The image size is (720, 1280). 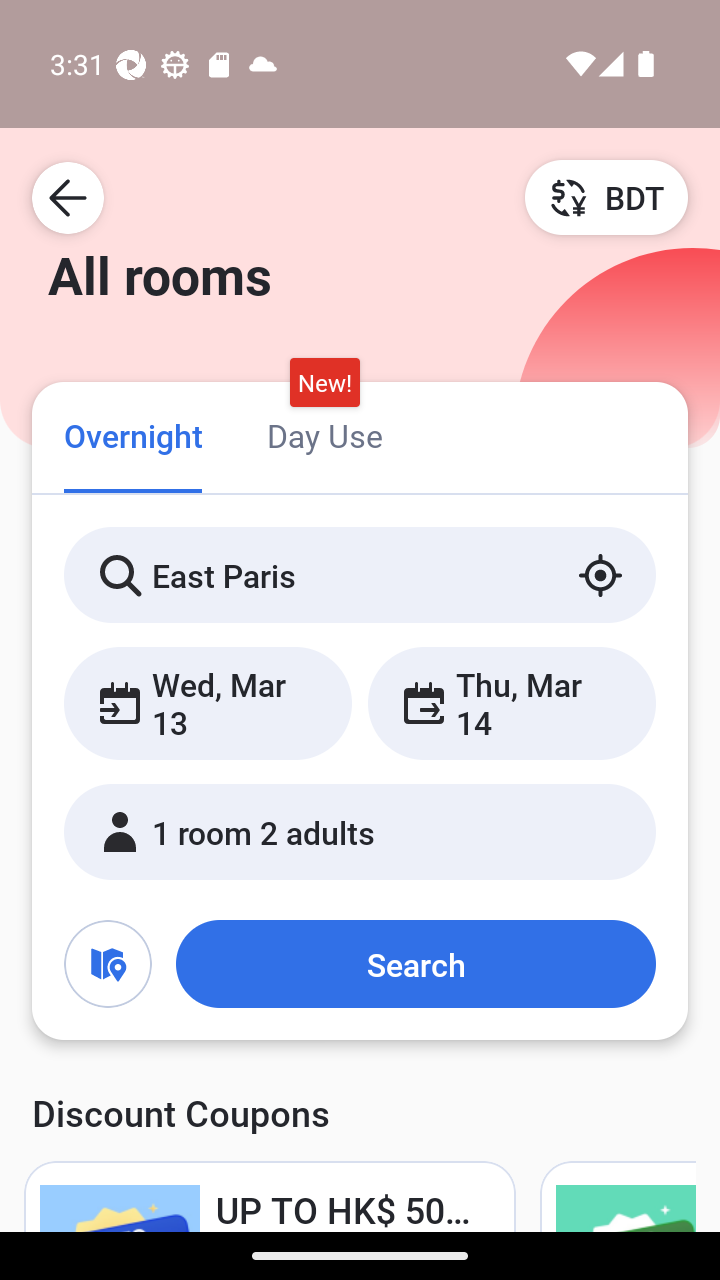 I want to click on BDT, so click(x=606, y=197).